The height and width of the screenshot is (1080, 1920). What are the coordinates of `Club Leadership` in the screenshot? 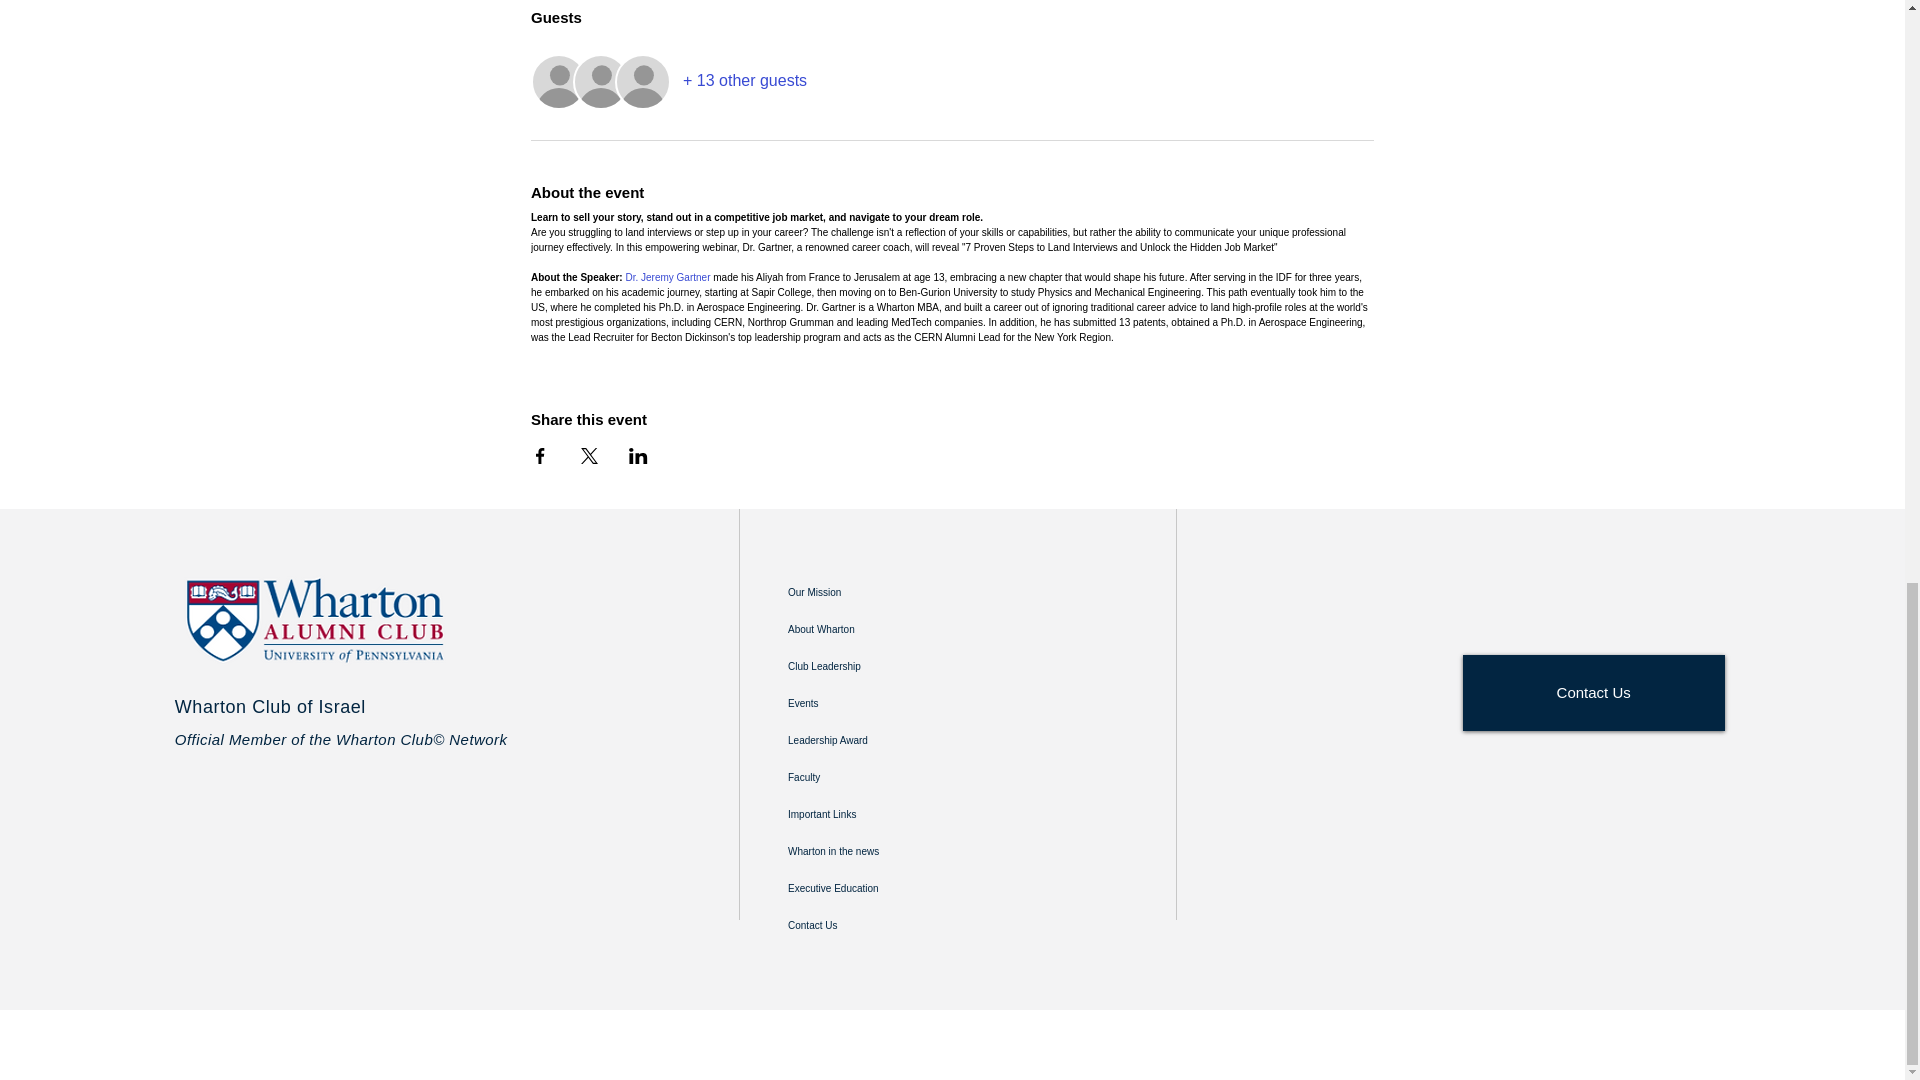 It's located at (883, 666).